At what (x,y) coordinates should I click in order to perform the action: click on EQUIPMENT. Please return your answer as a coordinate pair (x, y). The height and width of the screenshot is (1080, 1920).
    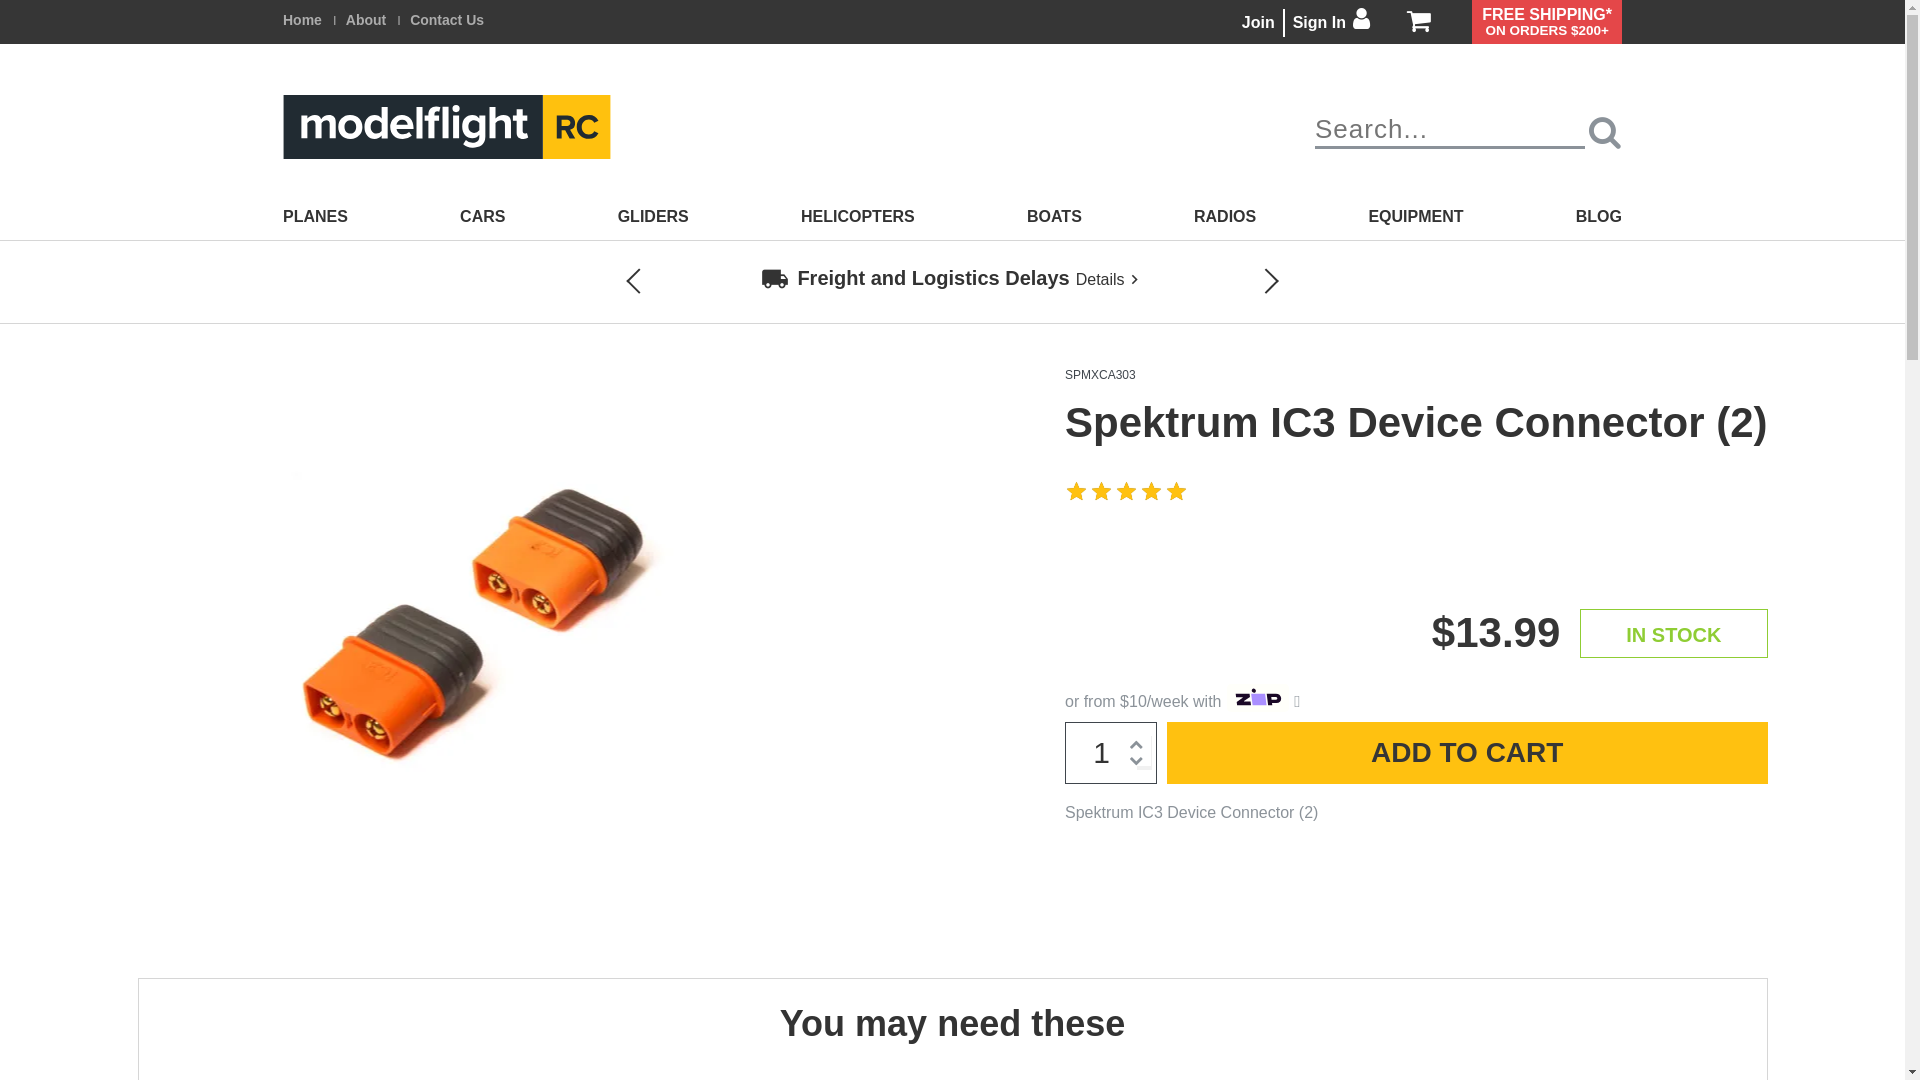
    Looking at the image, I should click on (1416, 217).